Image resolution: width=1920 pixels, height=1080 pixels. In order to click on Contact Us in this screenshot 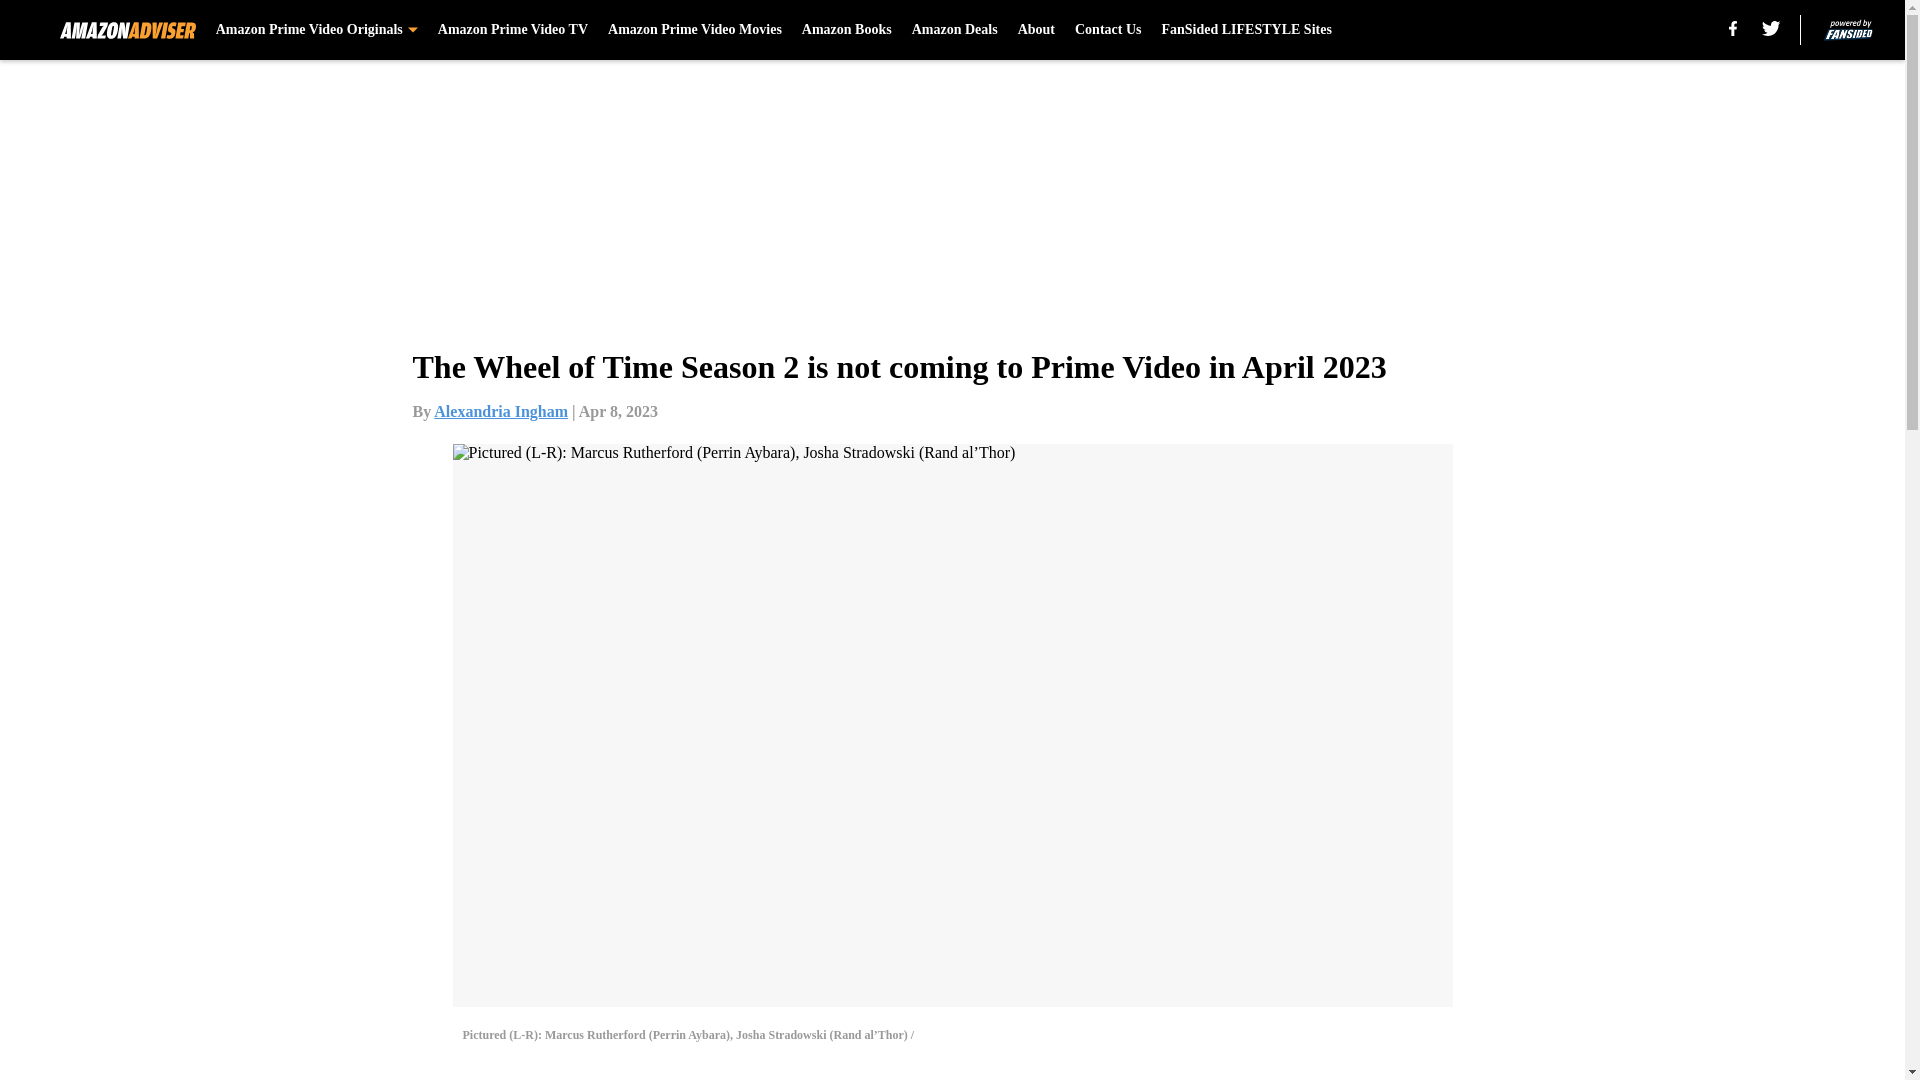, I will do `click(1108, 30)`.